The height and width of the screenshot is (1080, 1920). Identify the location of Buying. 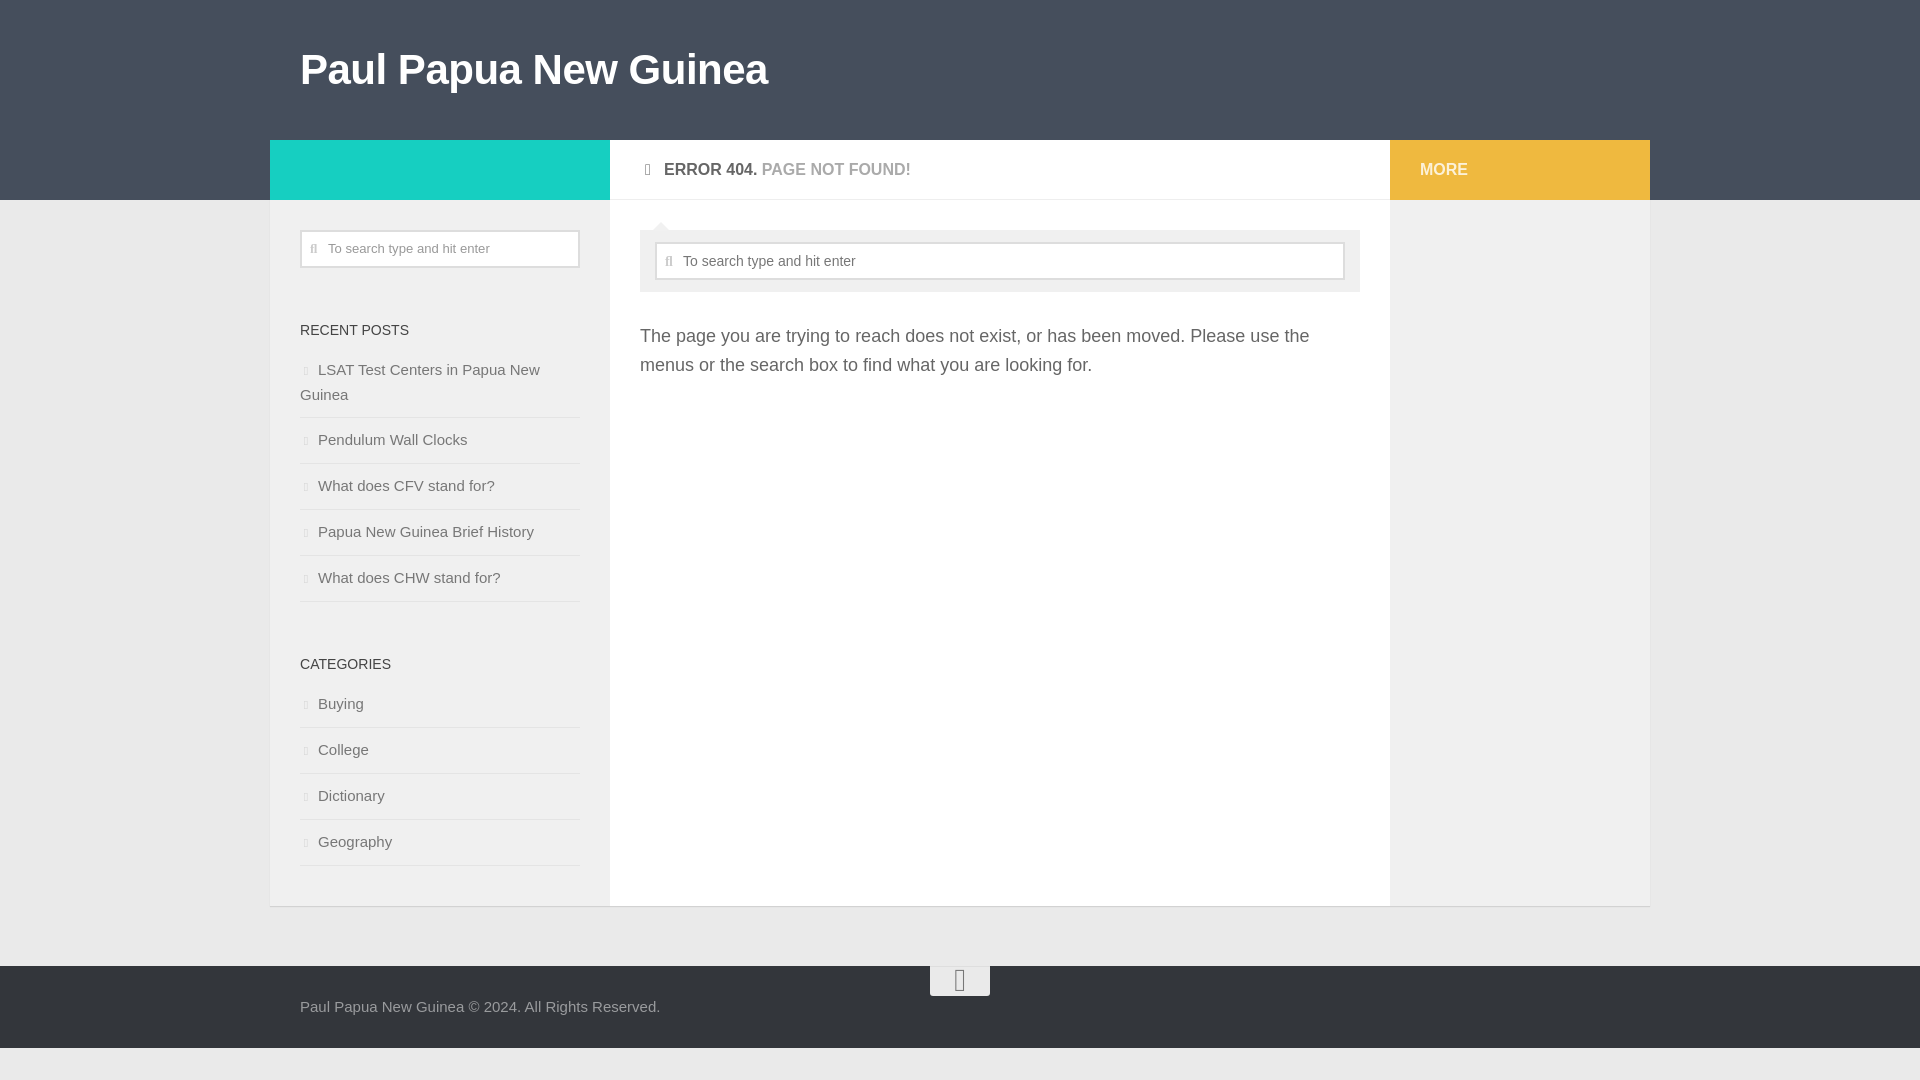
(332, 703).